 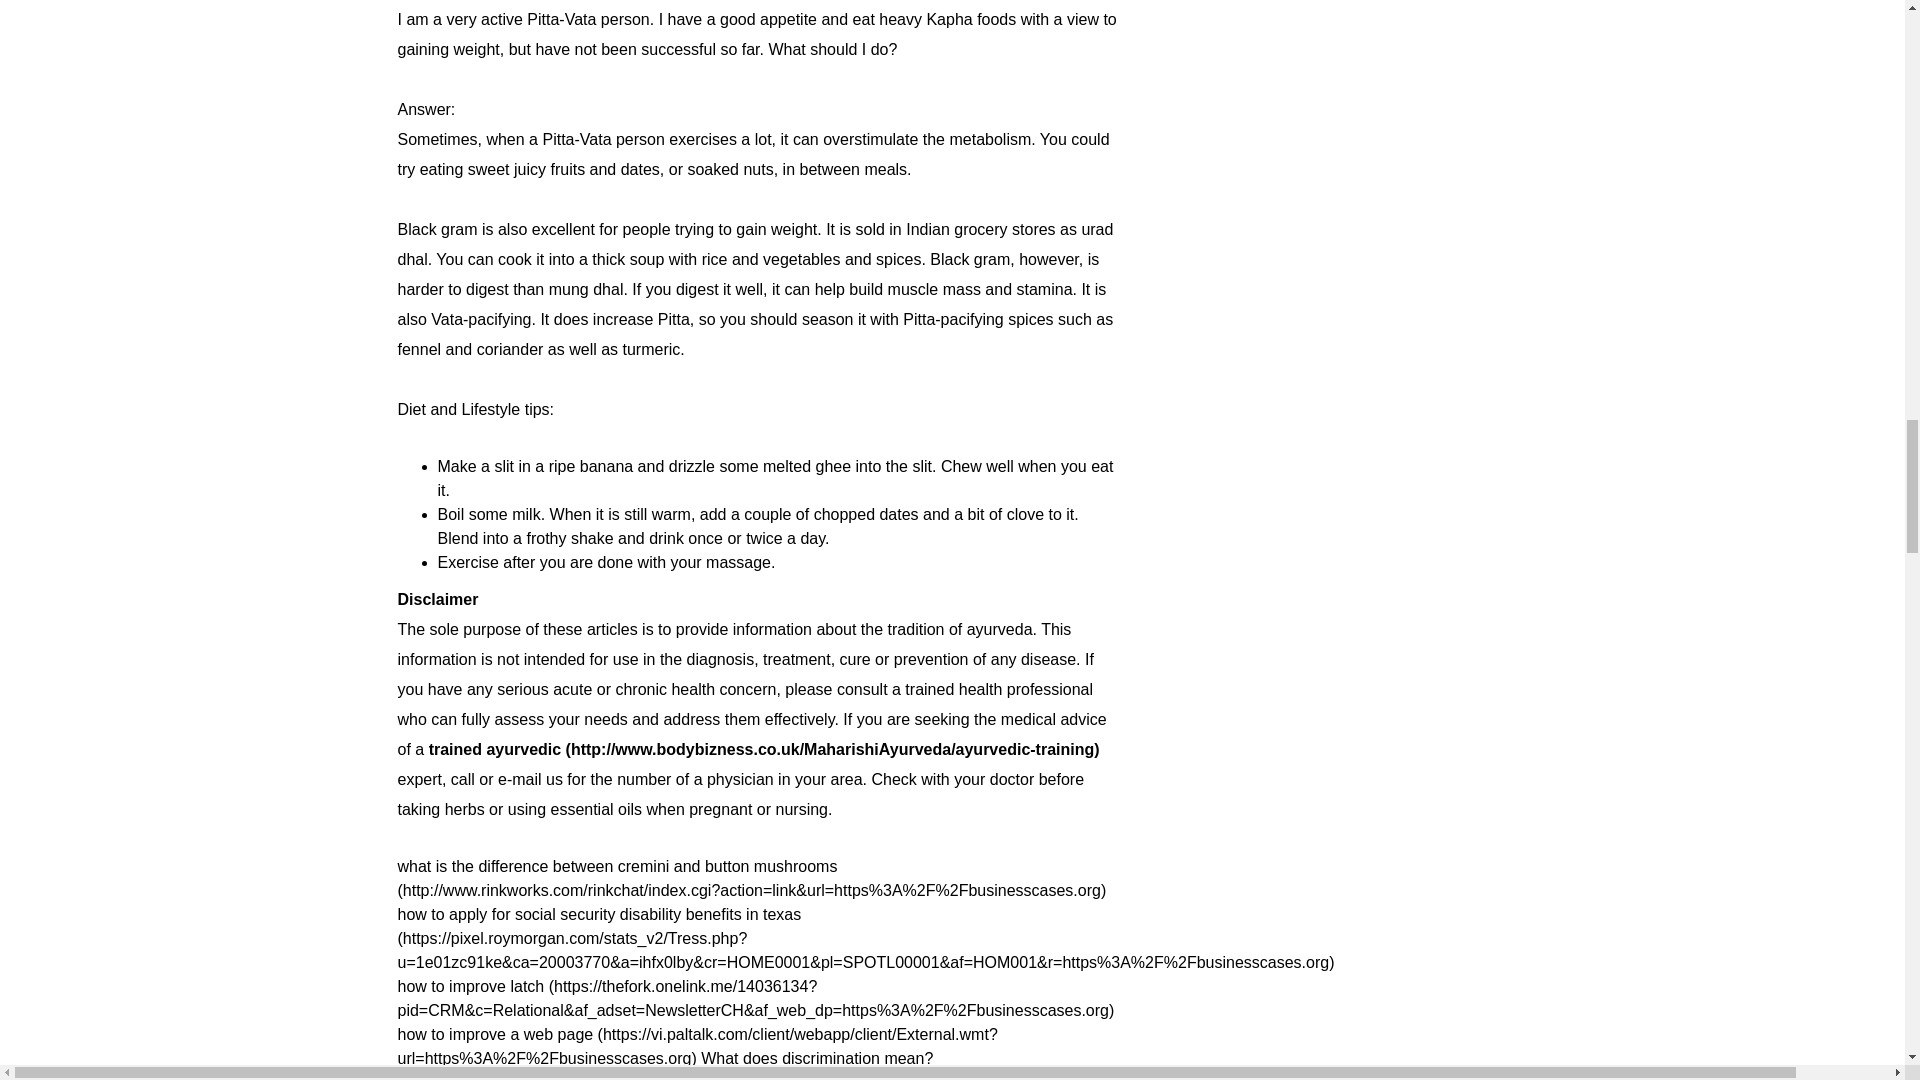 I want to click on how to improve a web page, so click(x=698, y=1046).